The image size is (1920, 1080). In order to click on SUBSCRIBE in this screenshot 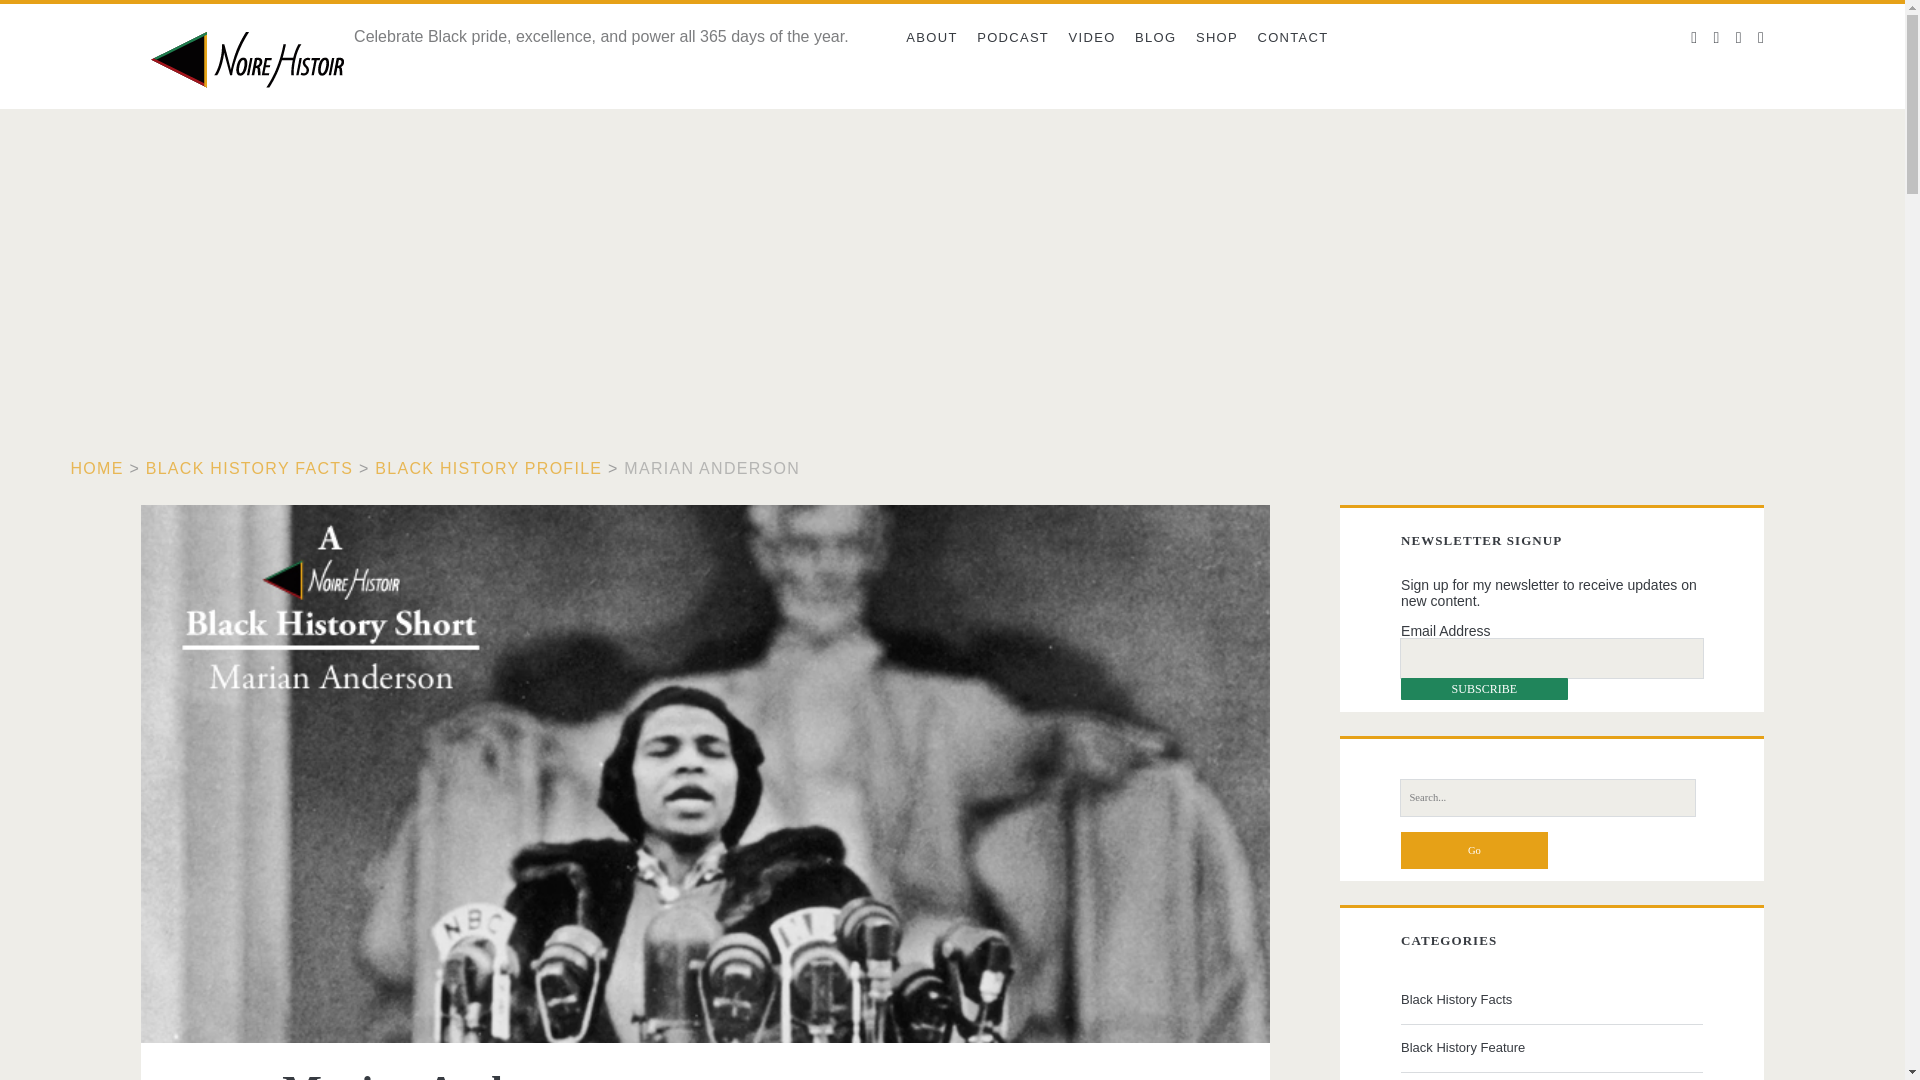, I will do `click(1484, 688)`.